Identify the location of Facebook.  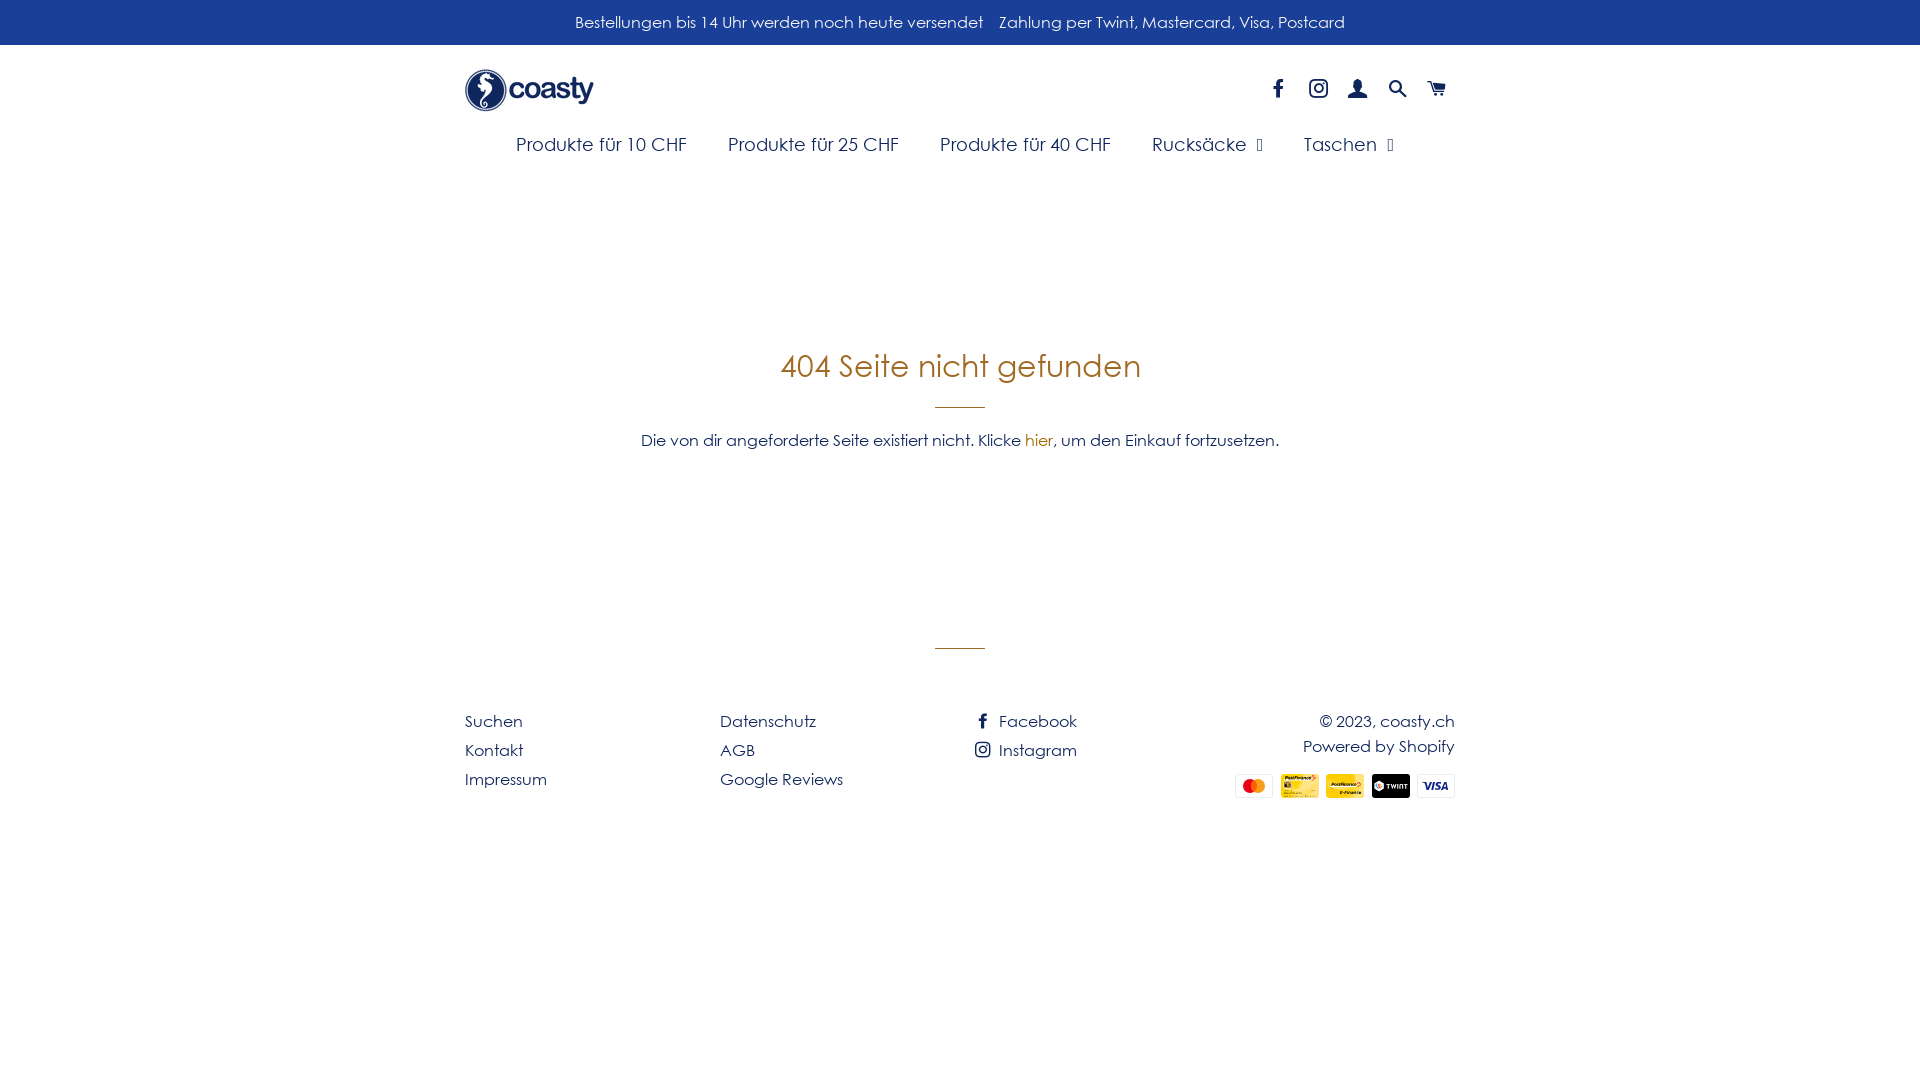
(1026, 721).